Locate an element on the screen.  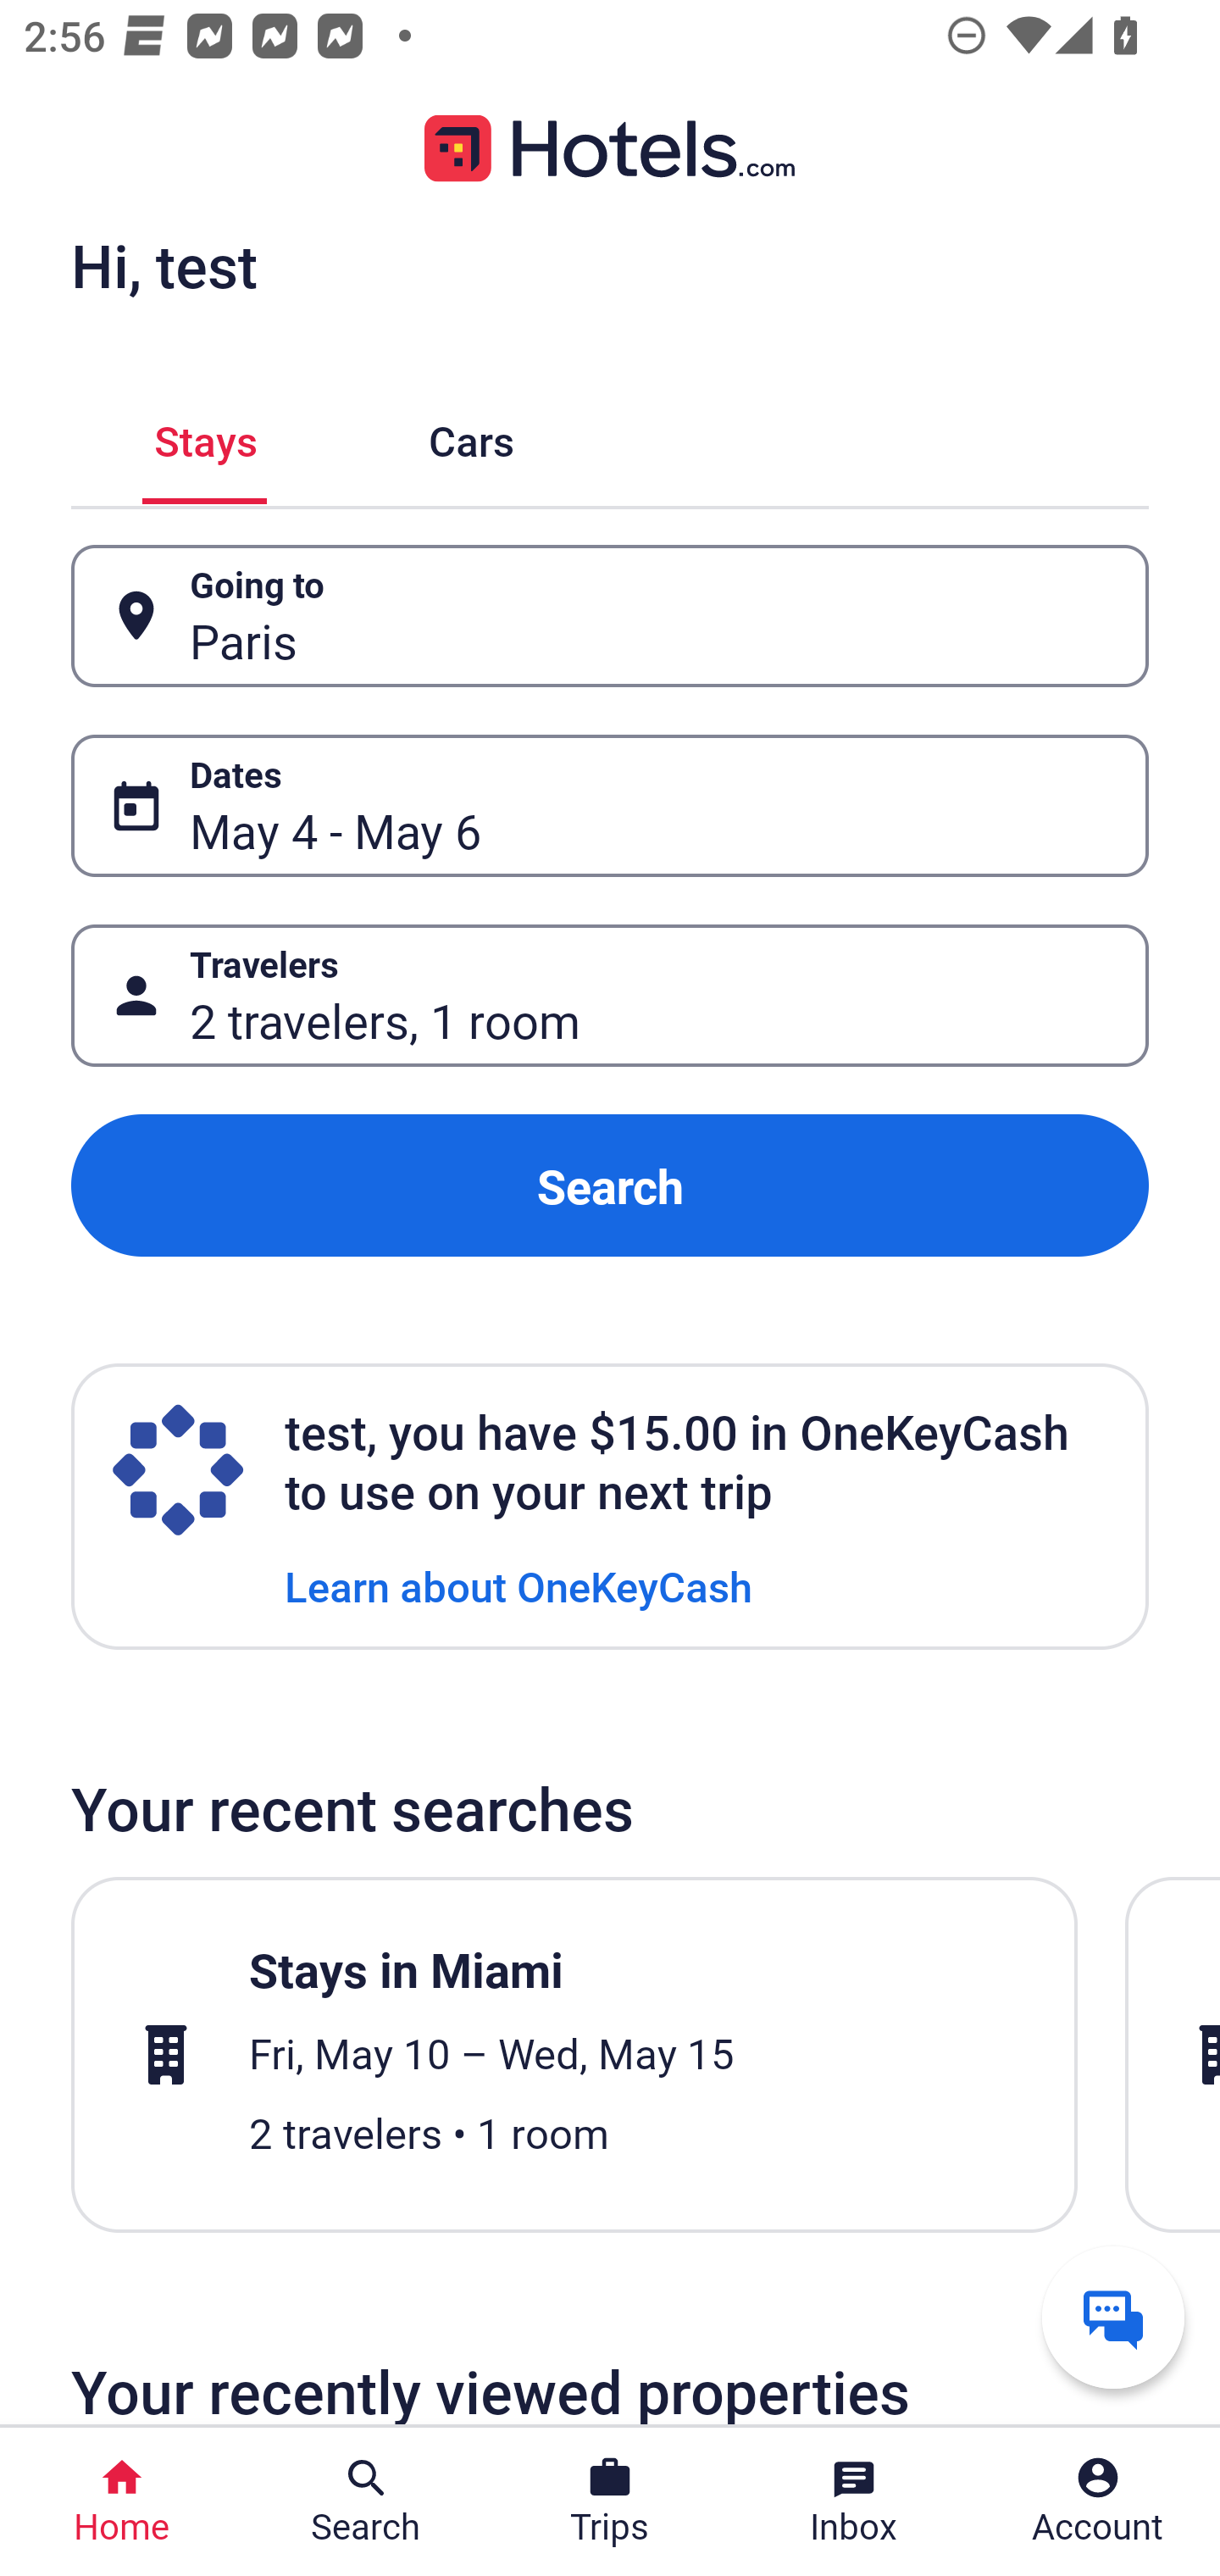
Search is located at coordinates (610, 1186).